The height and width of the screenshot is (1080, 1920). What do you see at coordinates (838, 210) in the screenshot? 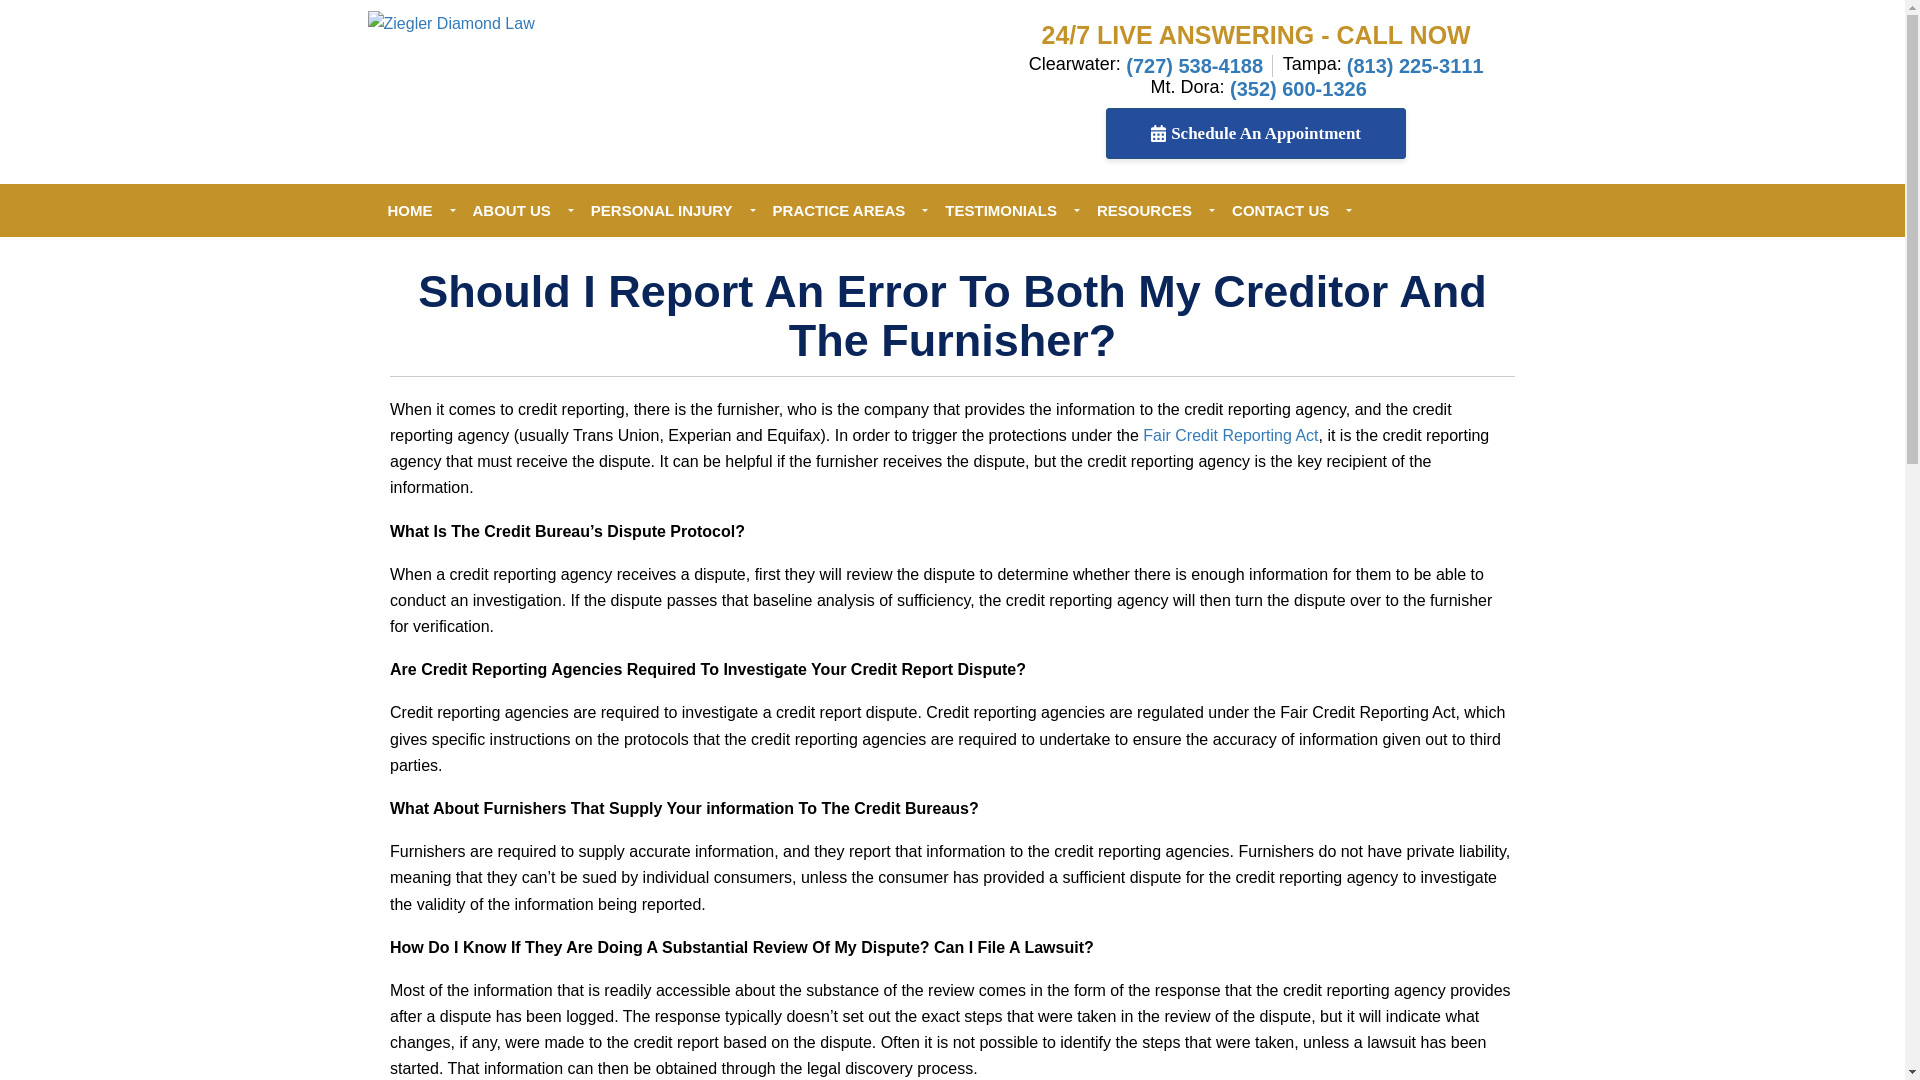
I see `PRACTICE AREAS` at bounding box center [838, 210].